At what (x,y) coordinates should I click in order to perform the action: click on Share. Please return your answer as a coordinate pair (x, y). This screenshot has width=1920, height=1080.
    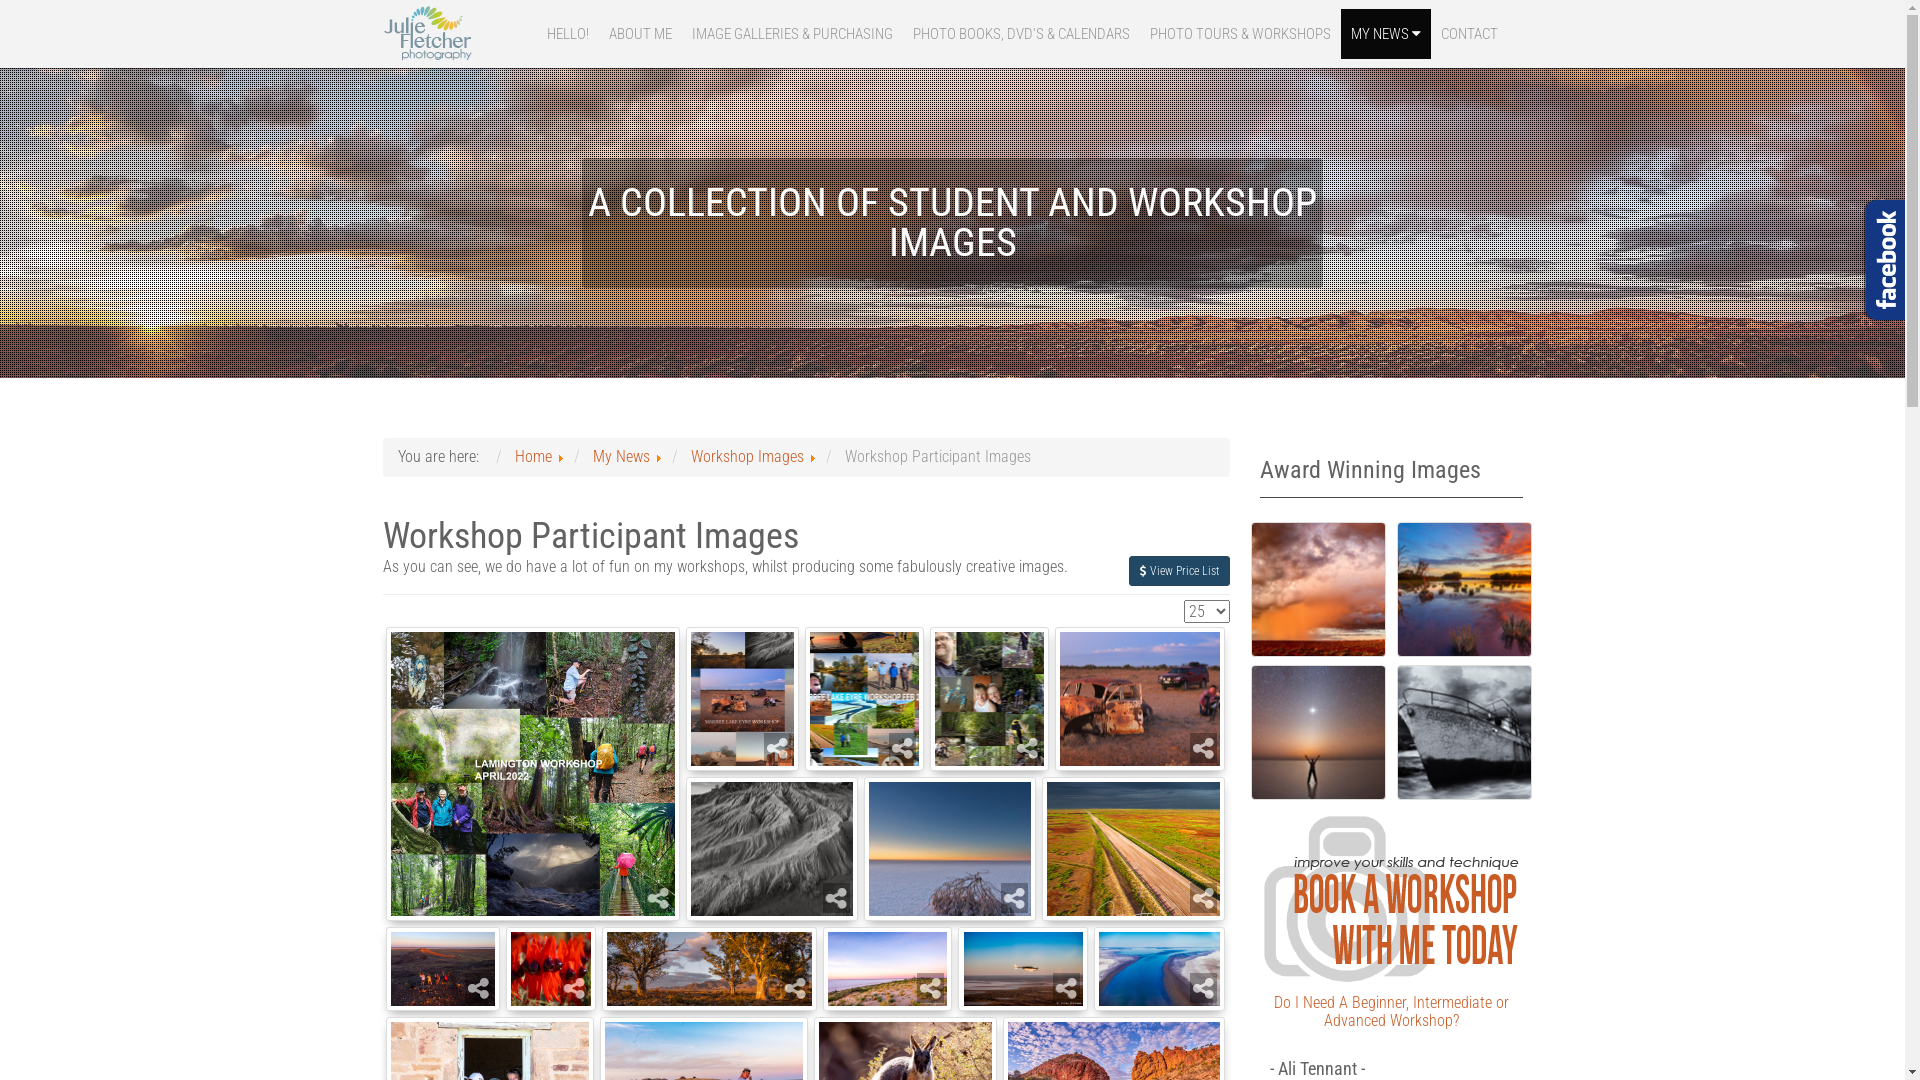
    Looking at the image, I should click on (836, 898).